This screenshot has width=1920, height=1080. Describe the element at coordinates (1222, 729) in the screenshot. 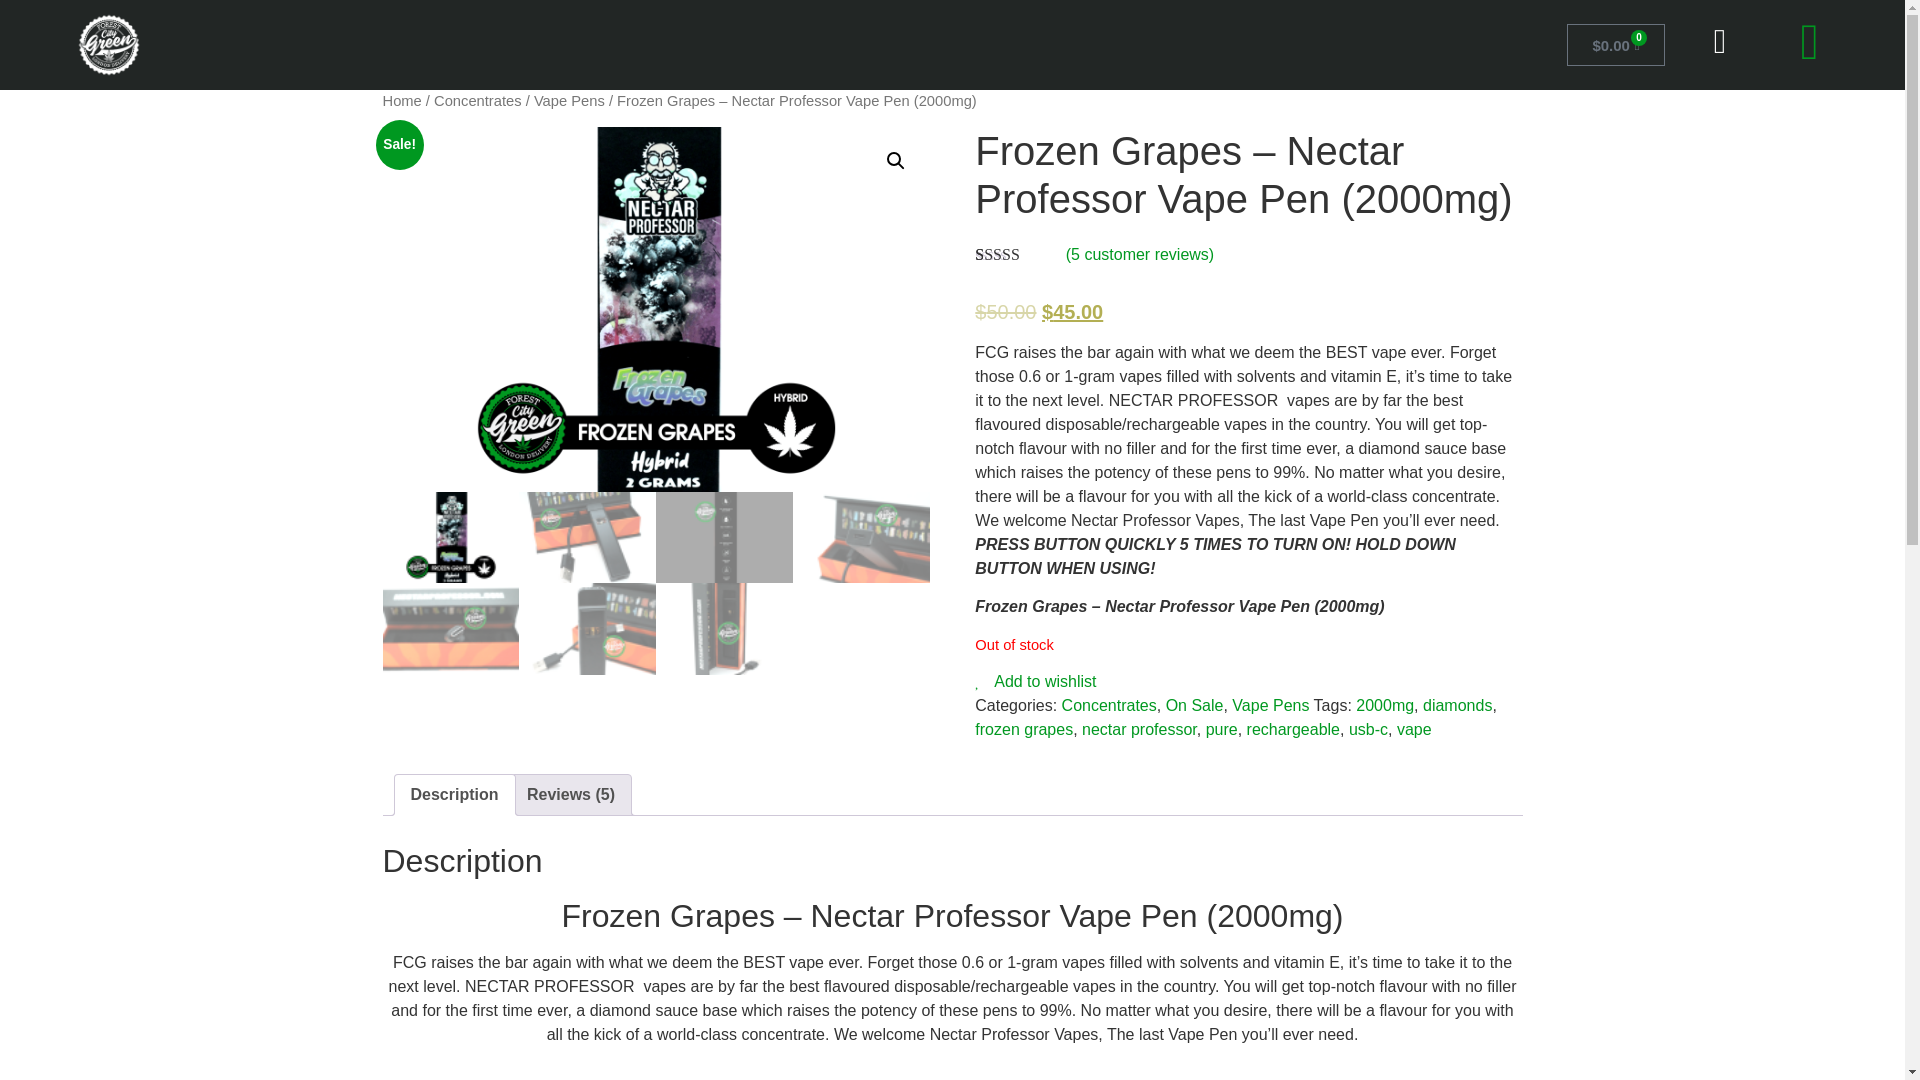

I see `pure` at that location.